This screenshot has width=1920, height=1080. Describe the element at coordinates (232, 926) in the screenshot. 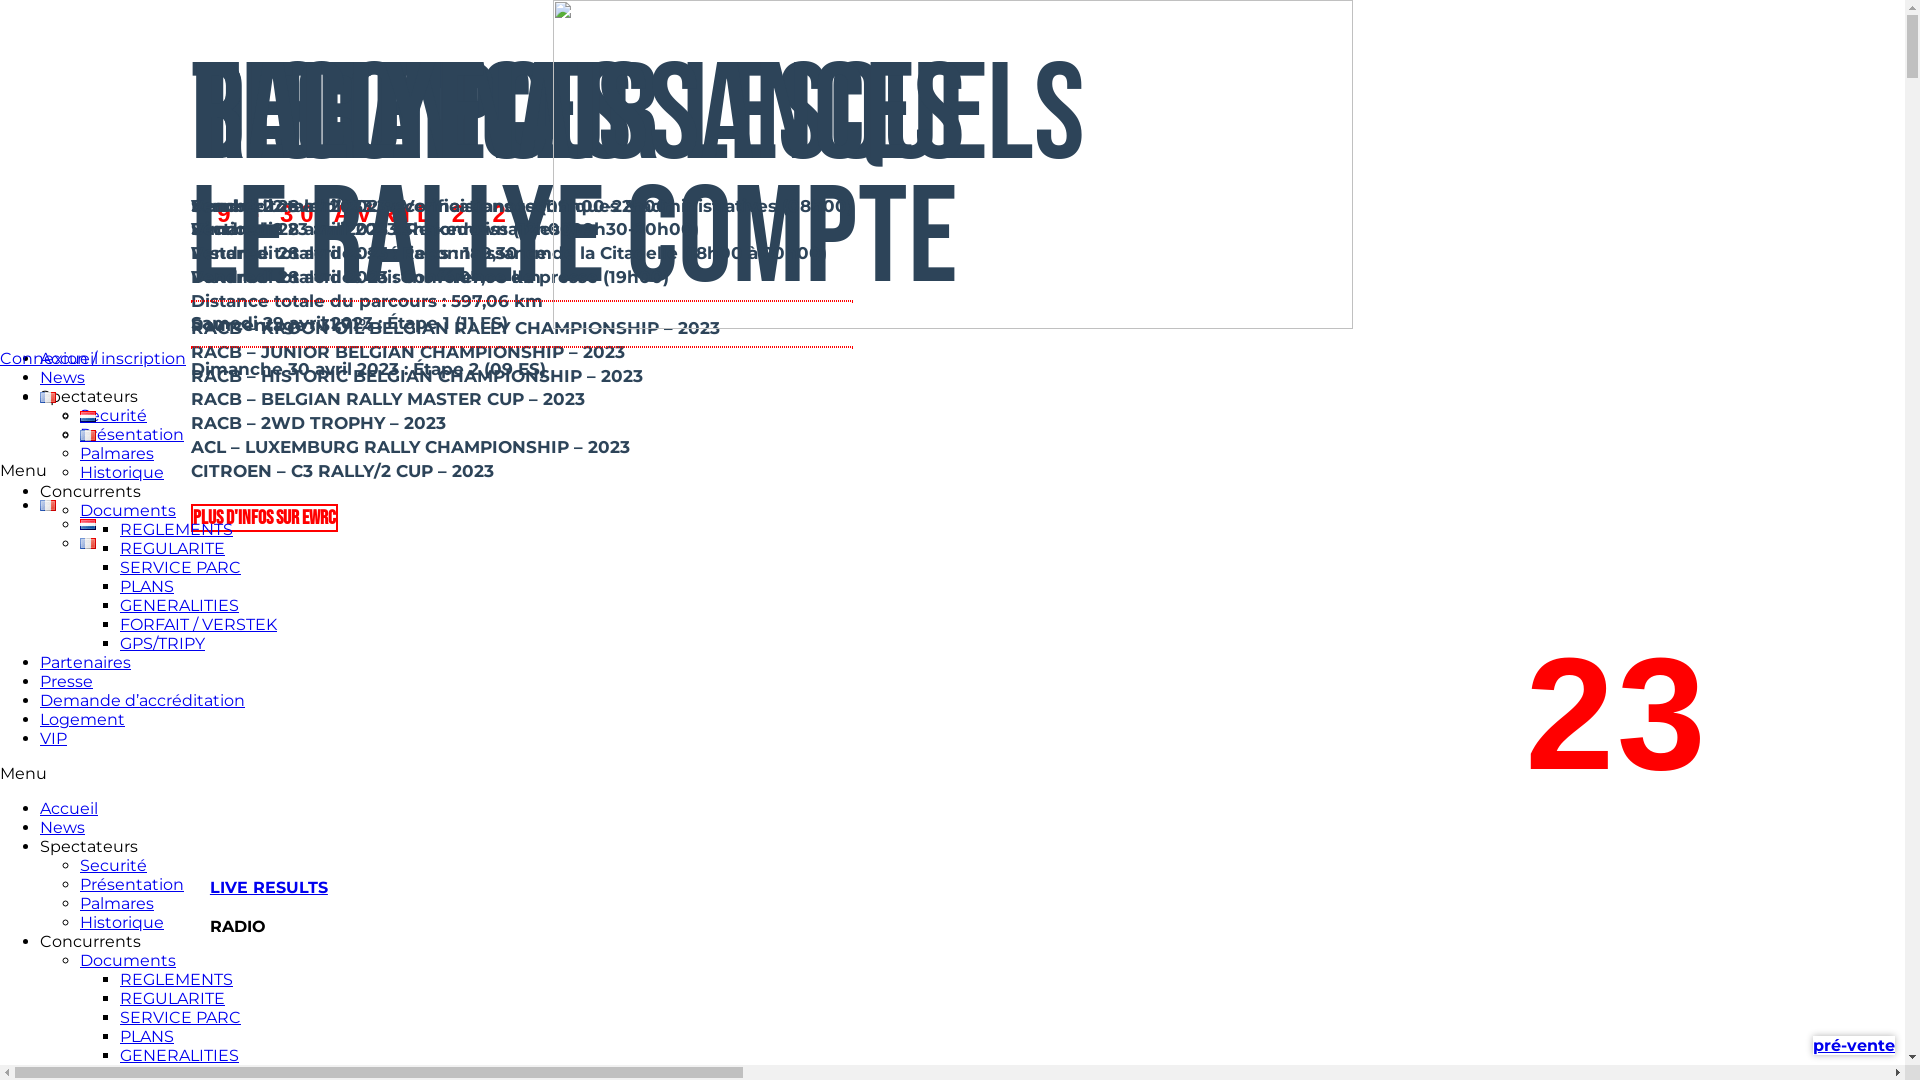

I see `RADIO` at that location.